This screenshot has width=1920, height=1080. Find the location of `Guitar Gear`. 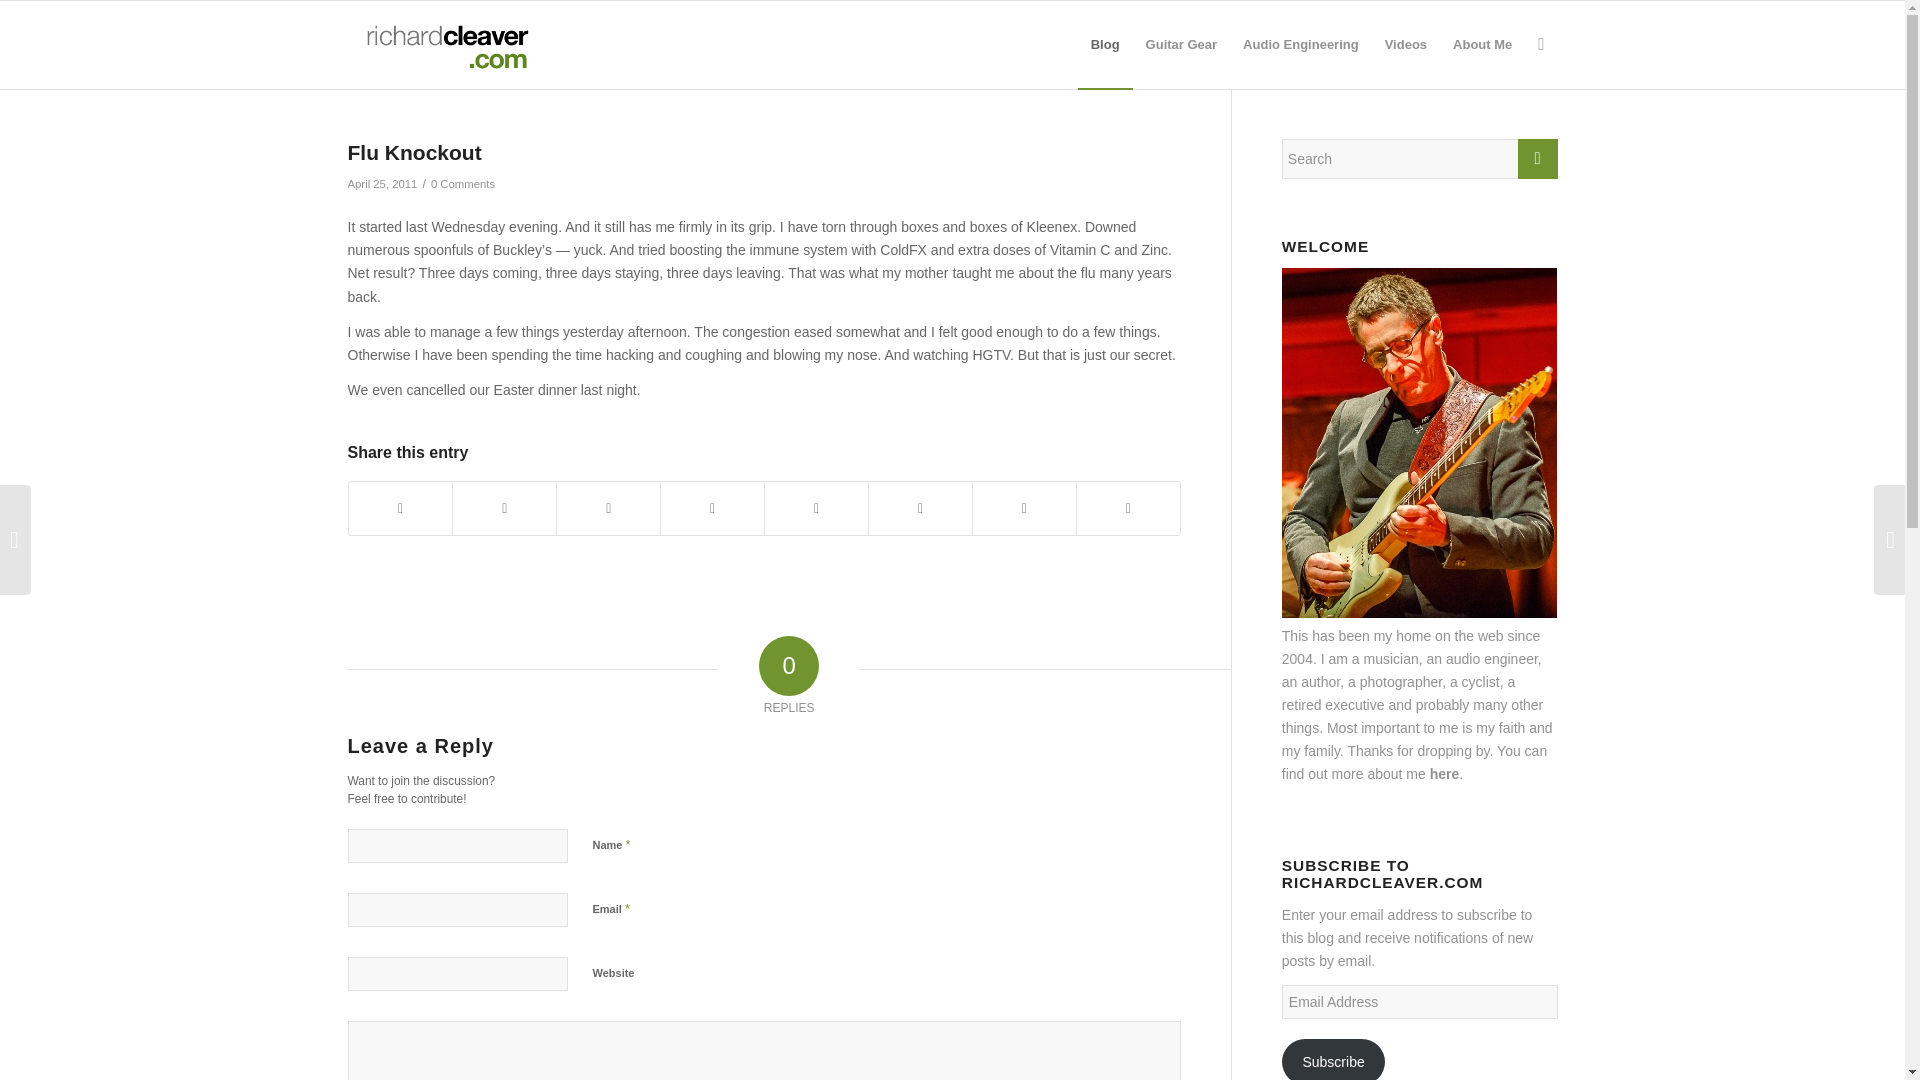

Guitar Gear is located at coordinates (1181, 44).